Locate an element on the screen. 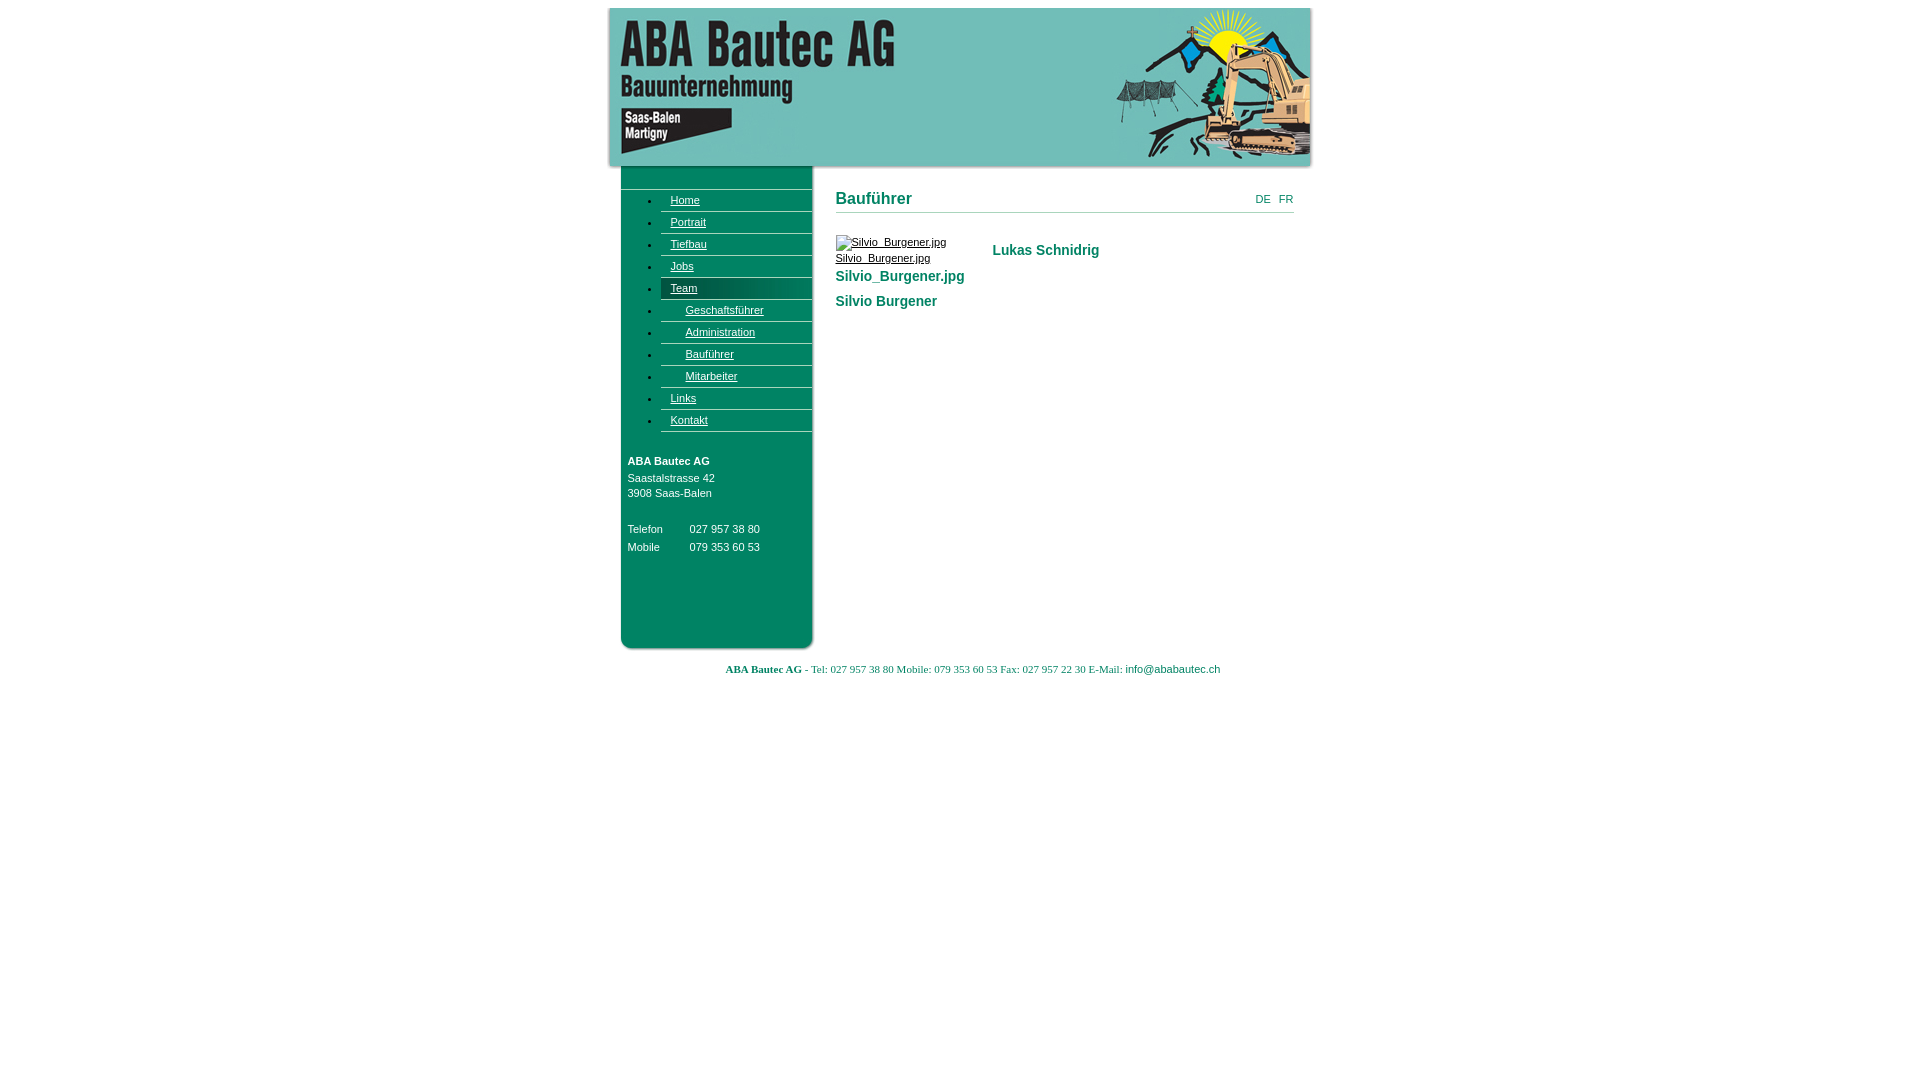  Jobs is located at coordinates (736, 266).